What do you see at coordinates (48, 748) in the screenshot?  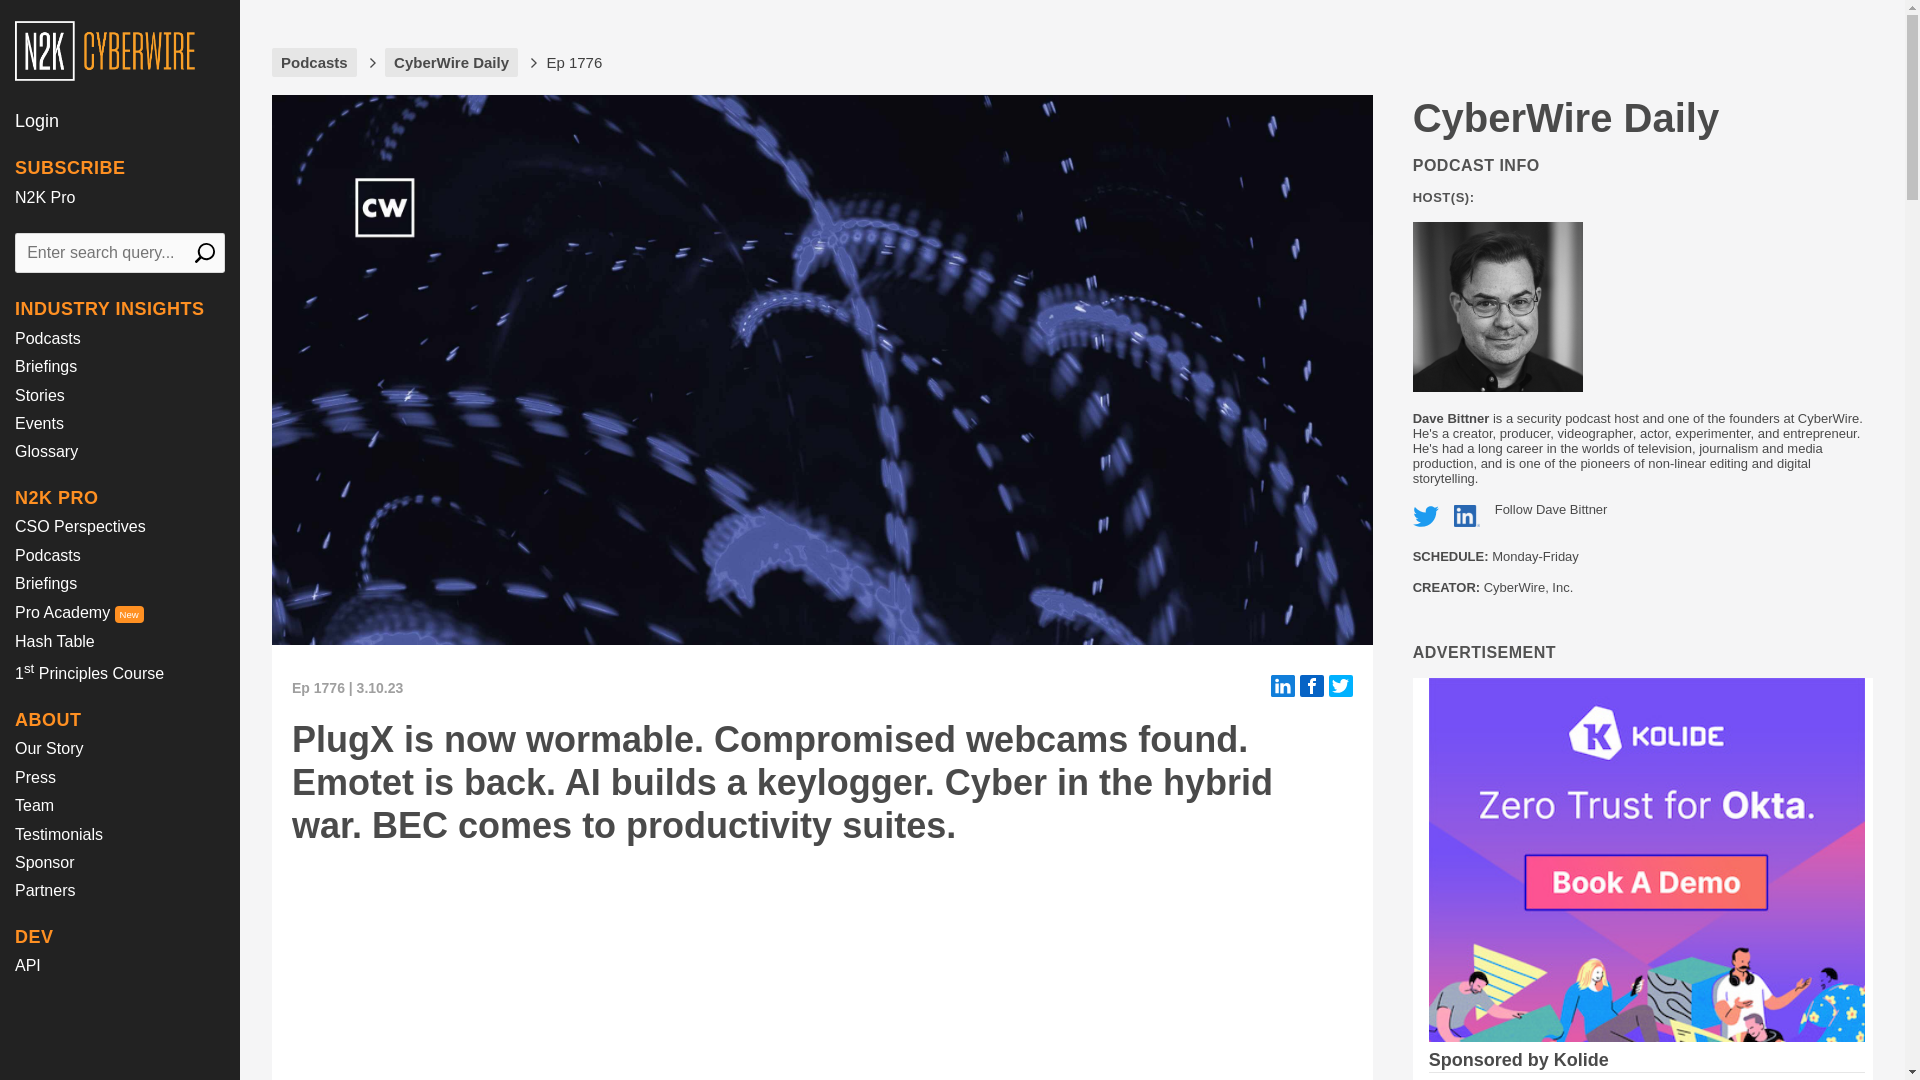 I see `Our Story` at bounding box center [48, 748].